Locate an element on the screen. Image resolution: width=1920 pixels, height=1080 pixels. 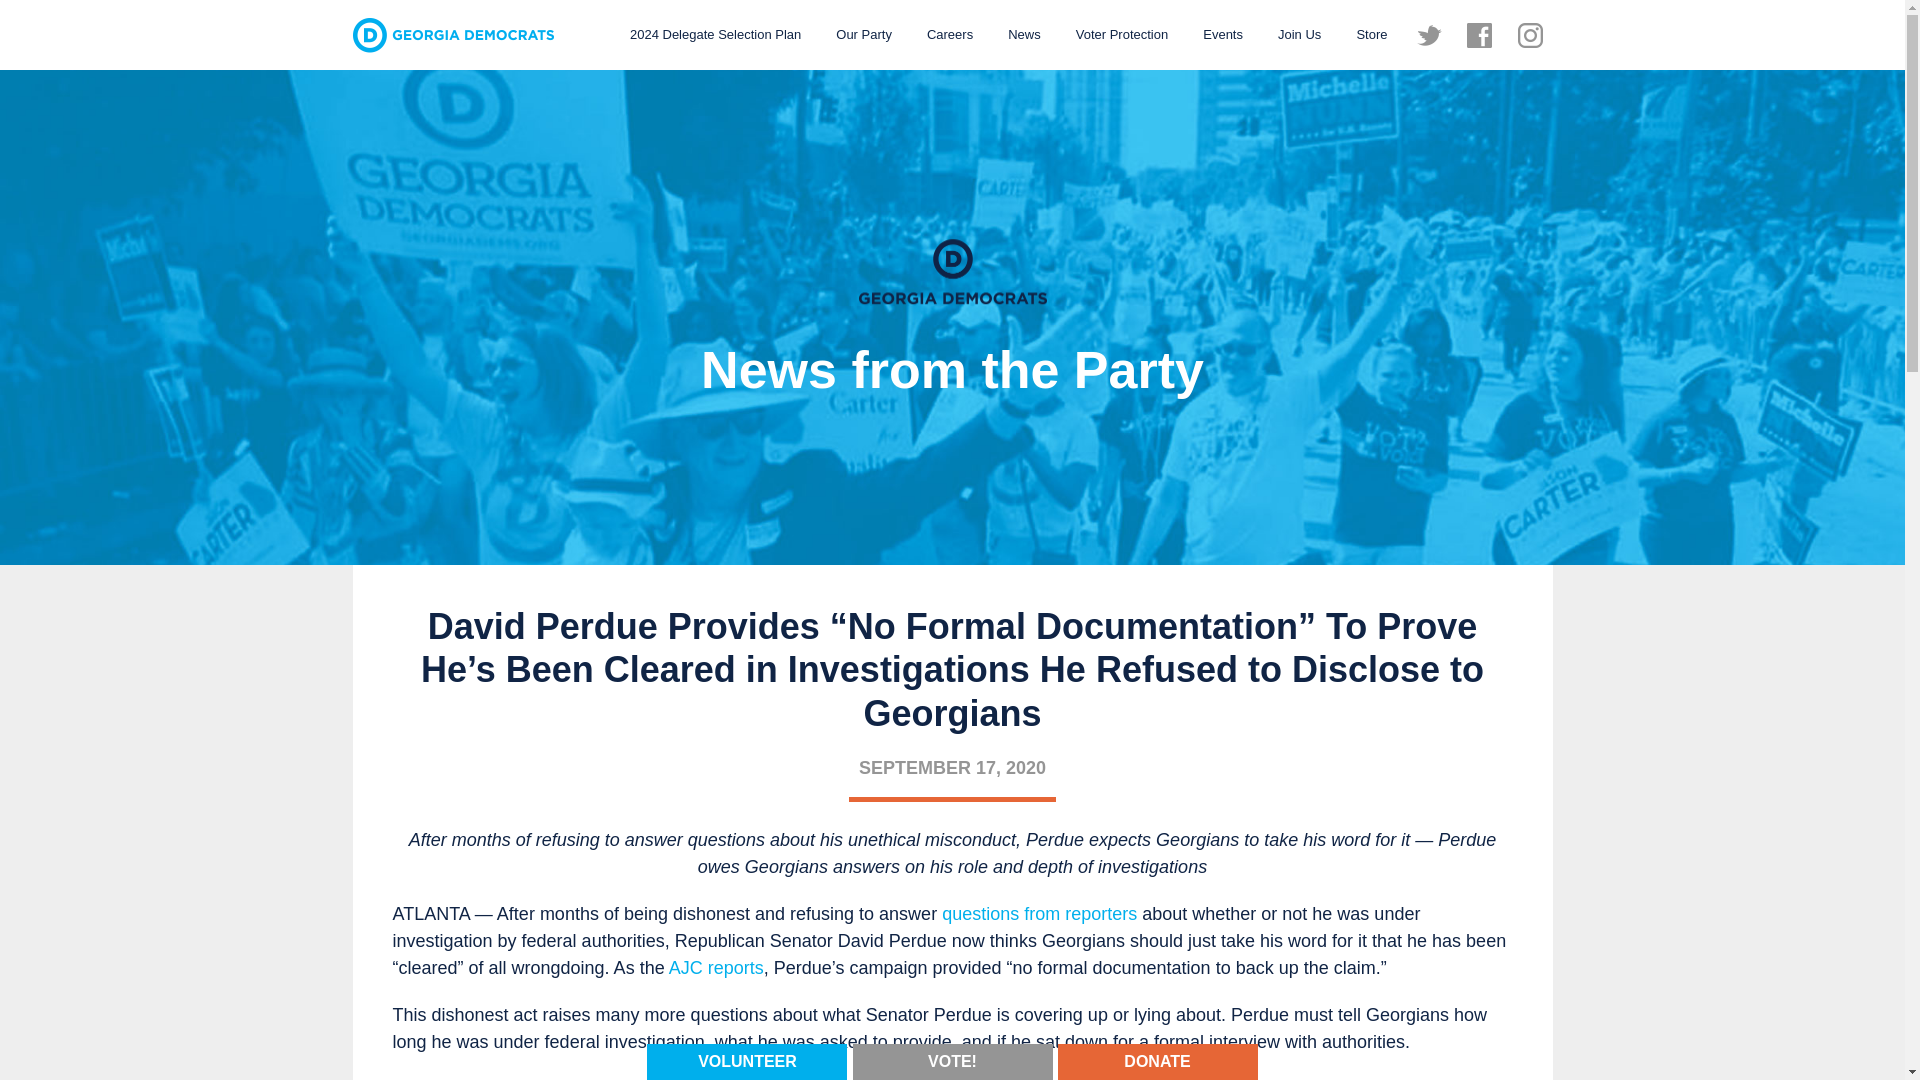
Our Party is located at coordinates (864, 34).